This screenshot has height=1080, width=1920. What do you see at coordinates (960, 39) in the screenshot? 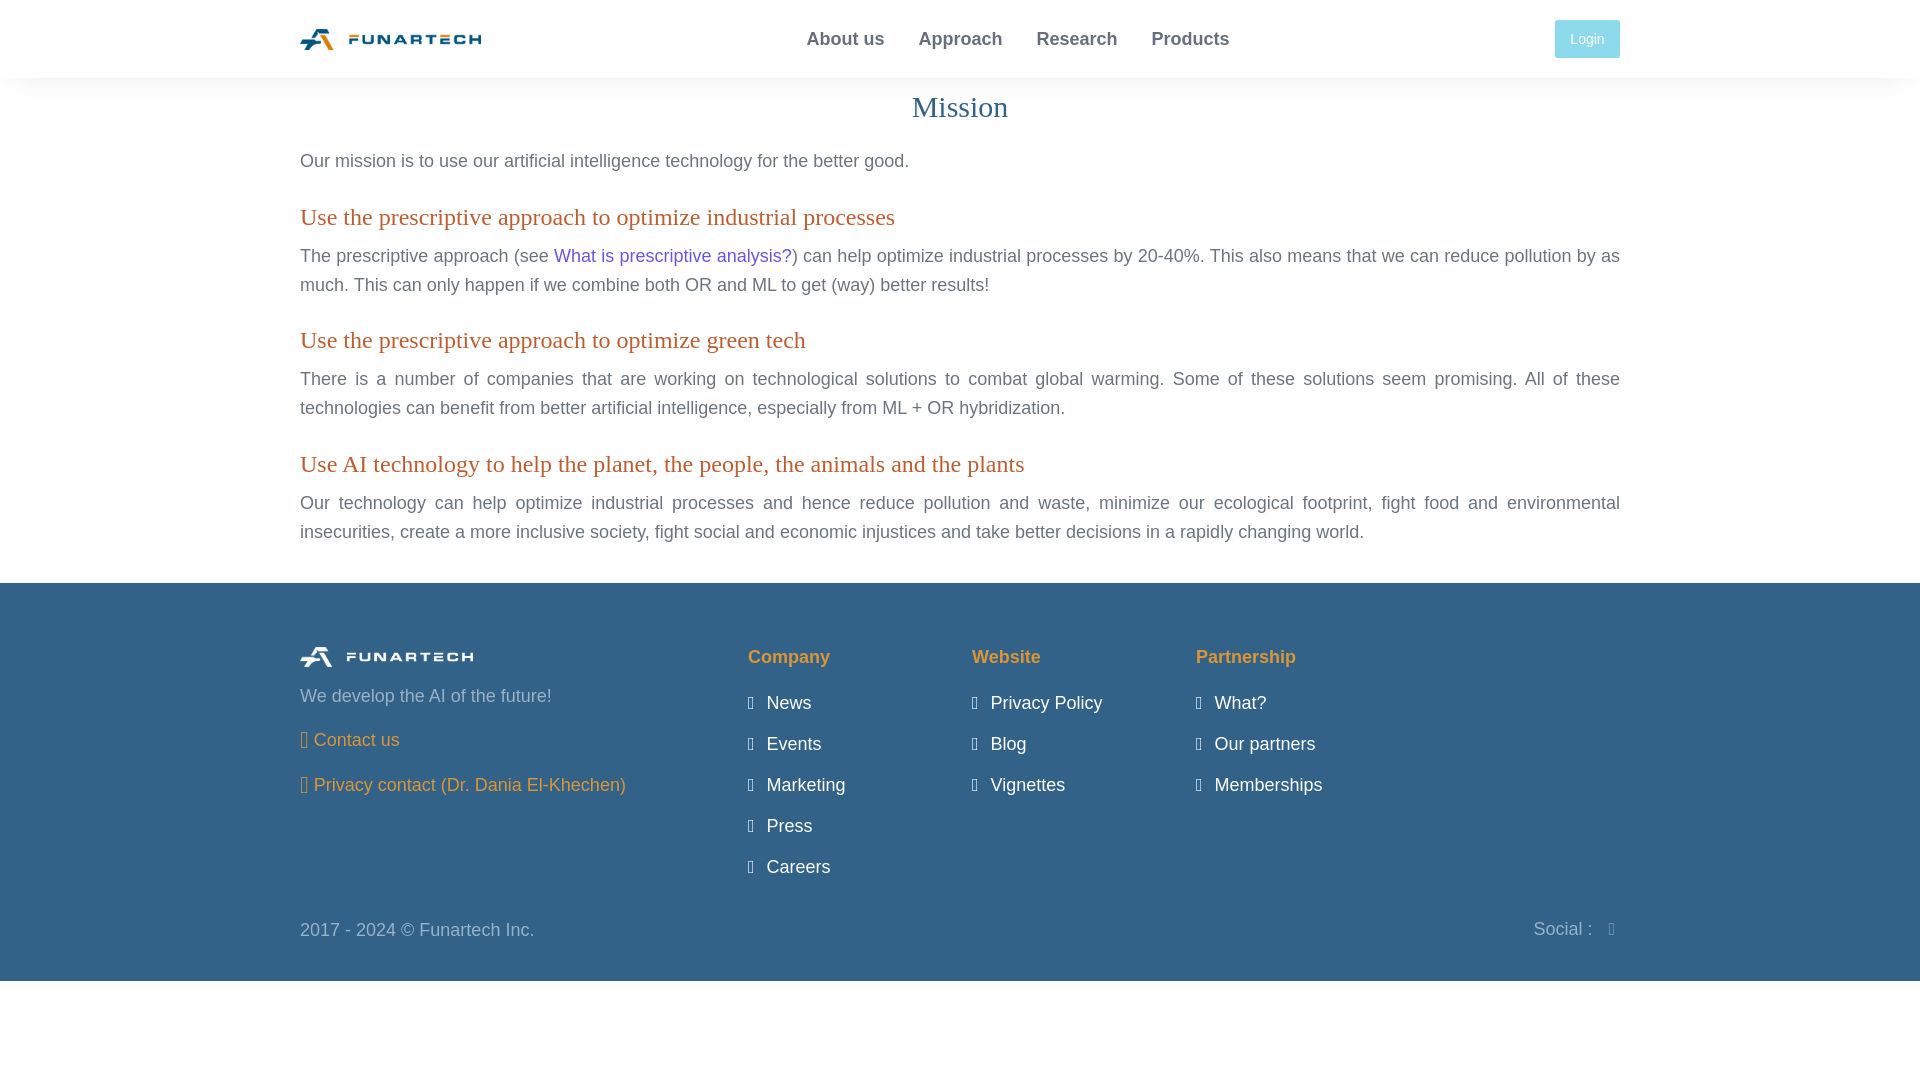
I see `Approach` at bounding box center [960, 39].